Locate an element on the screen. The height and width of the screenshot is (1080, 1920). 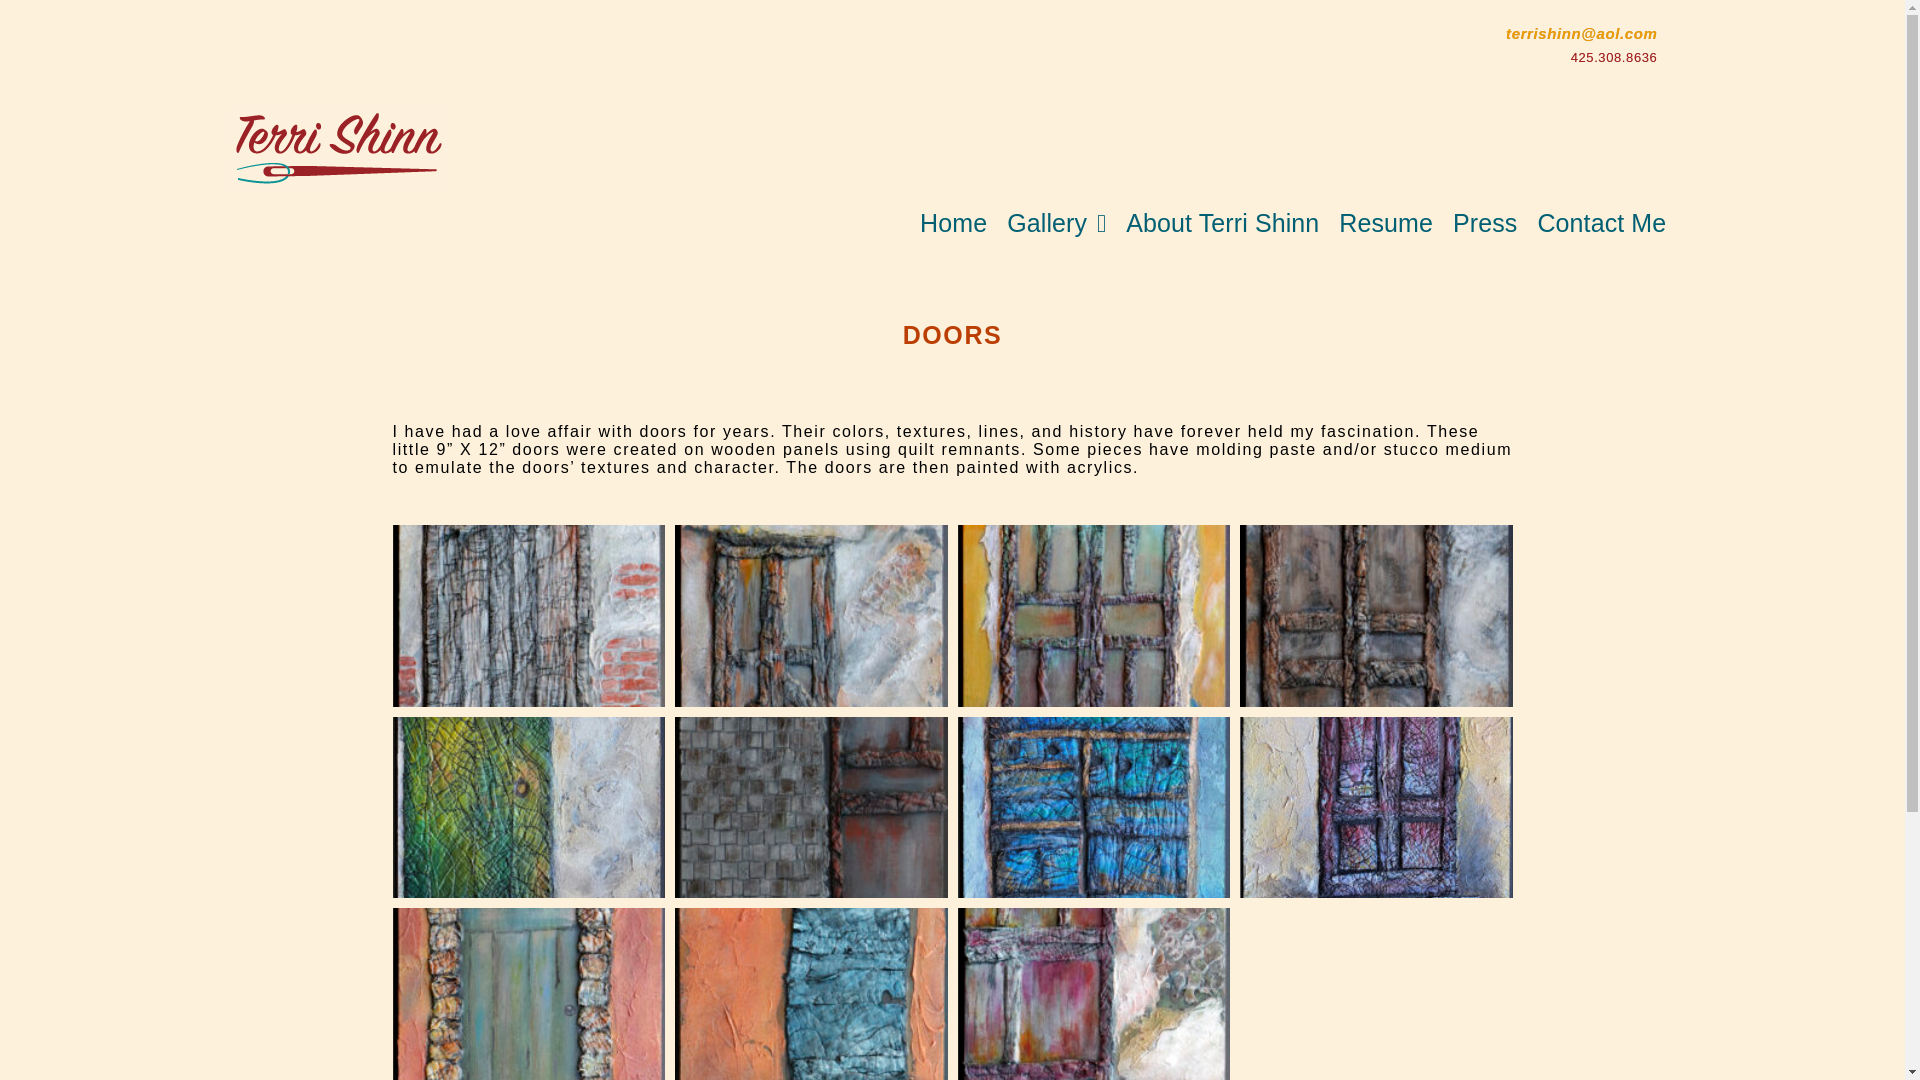
Resume is located at coordinates (1386, 223).